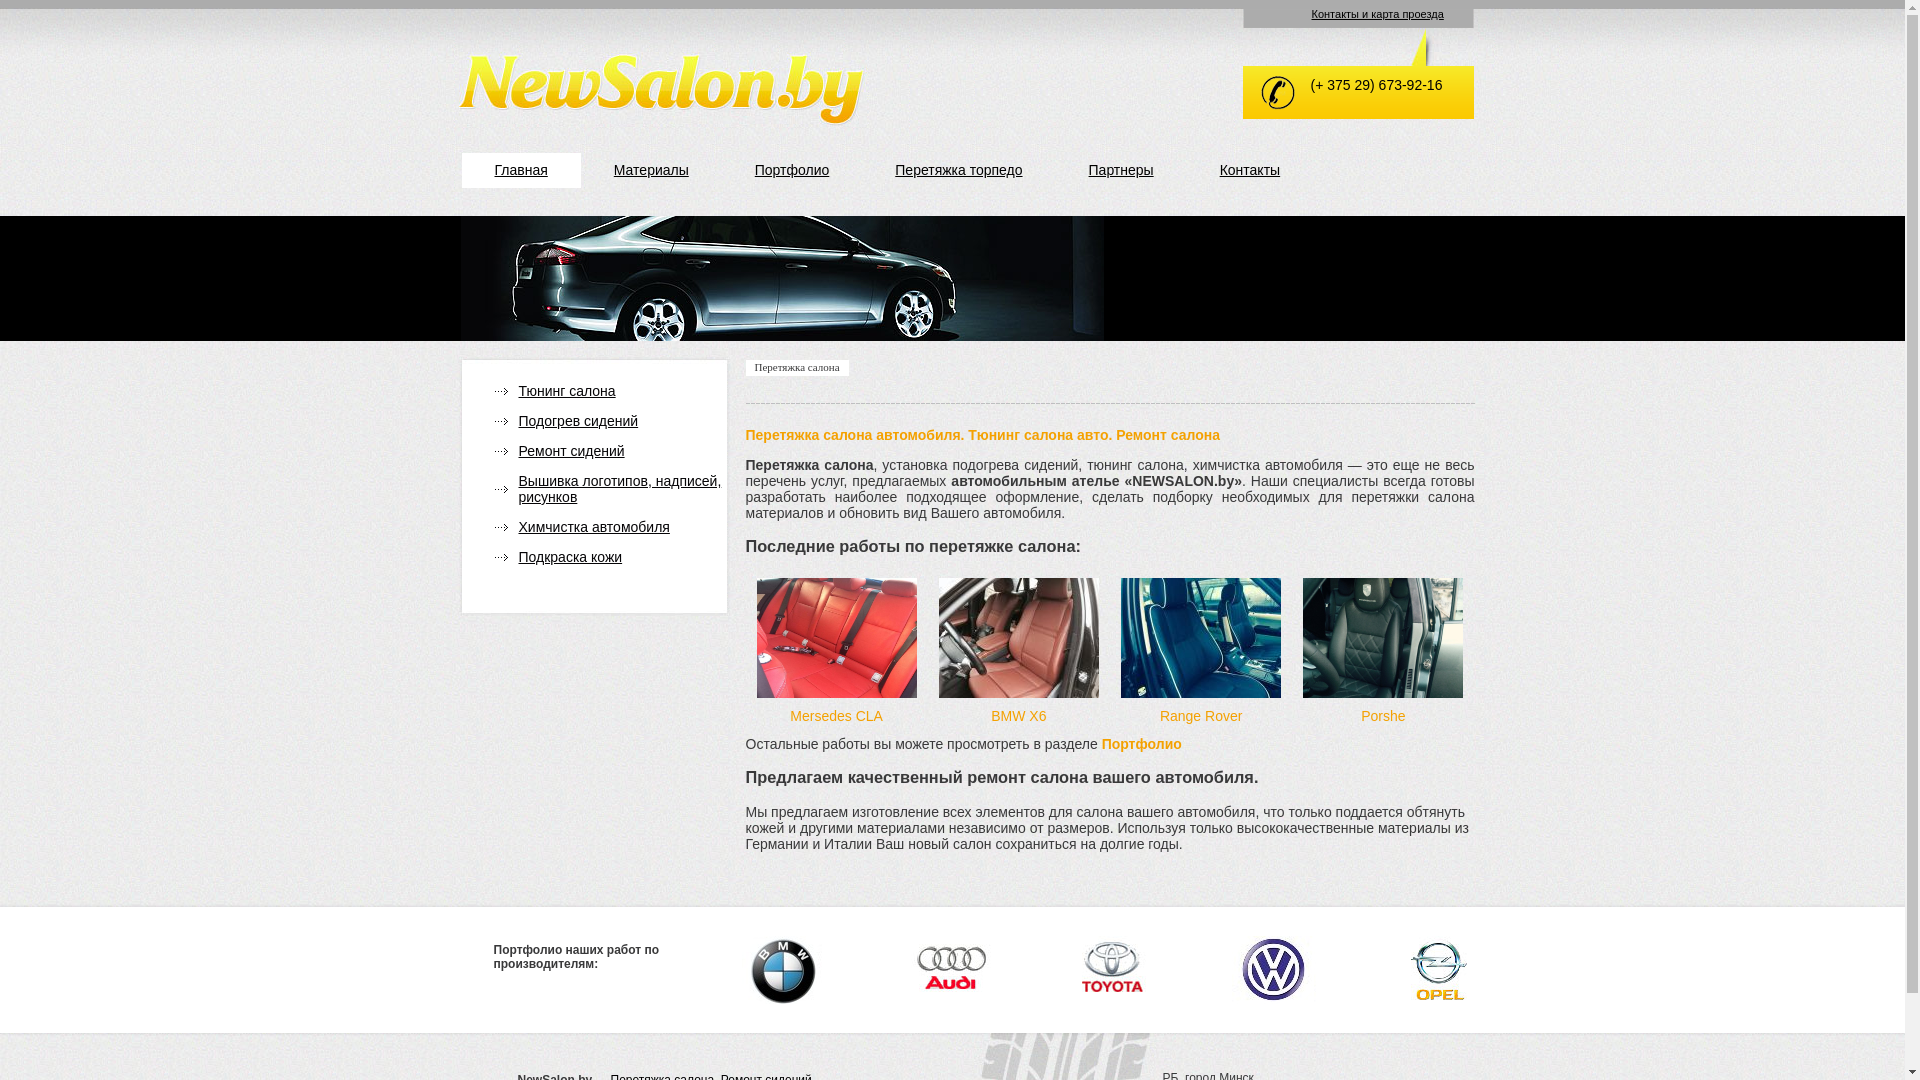  I want to click on BMW X6, so click(1018, 716).